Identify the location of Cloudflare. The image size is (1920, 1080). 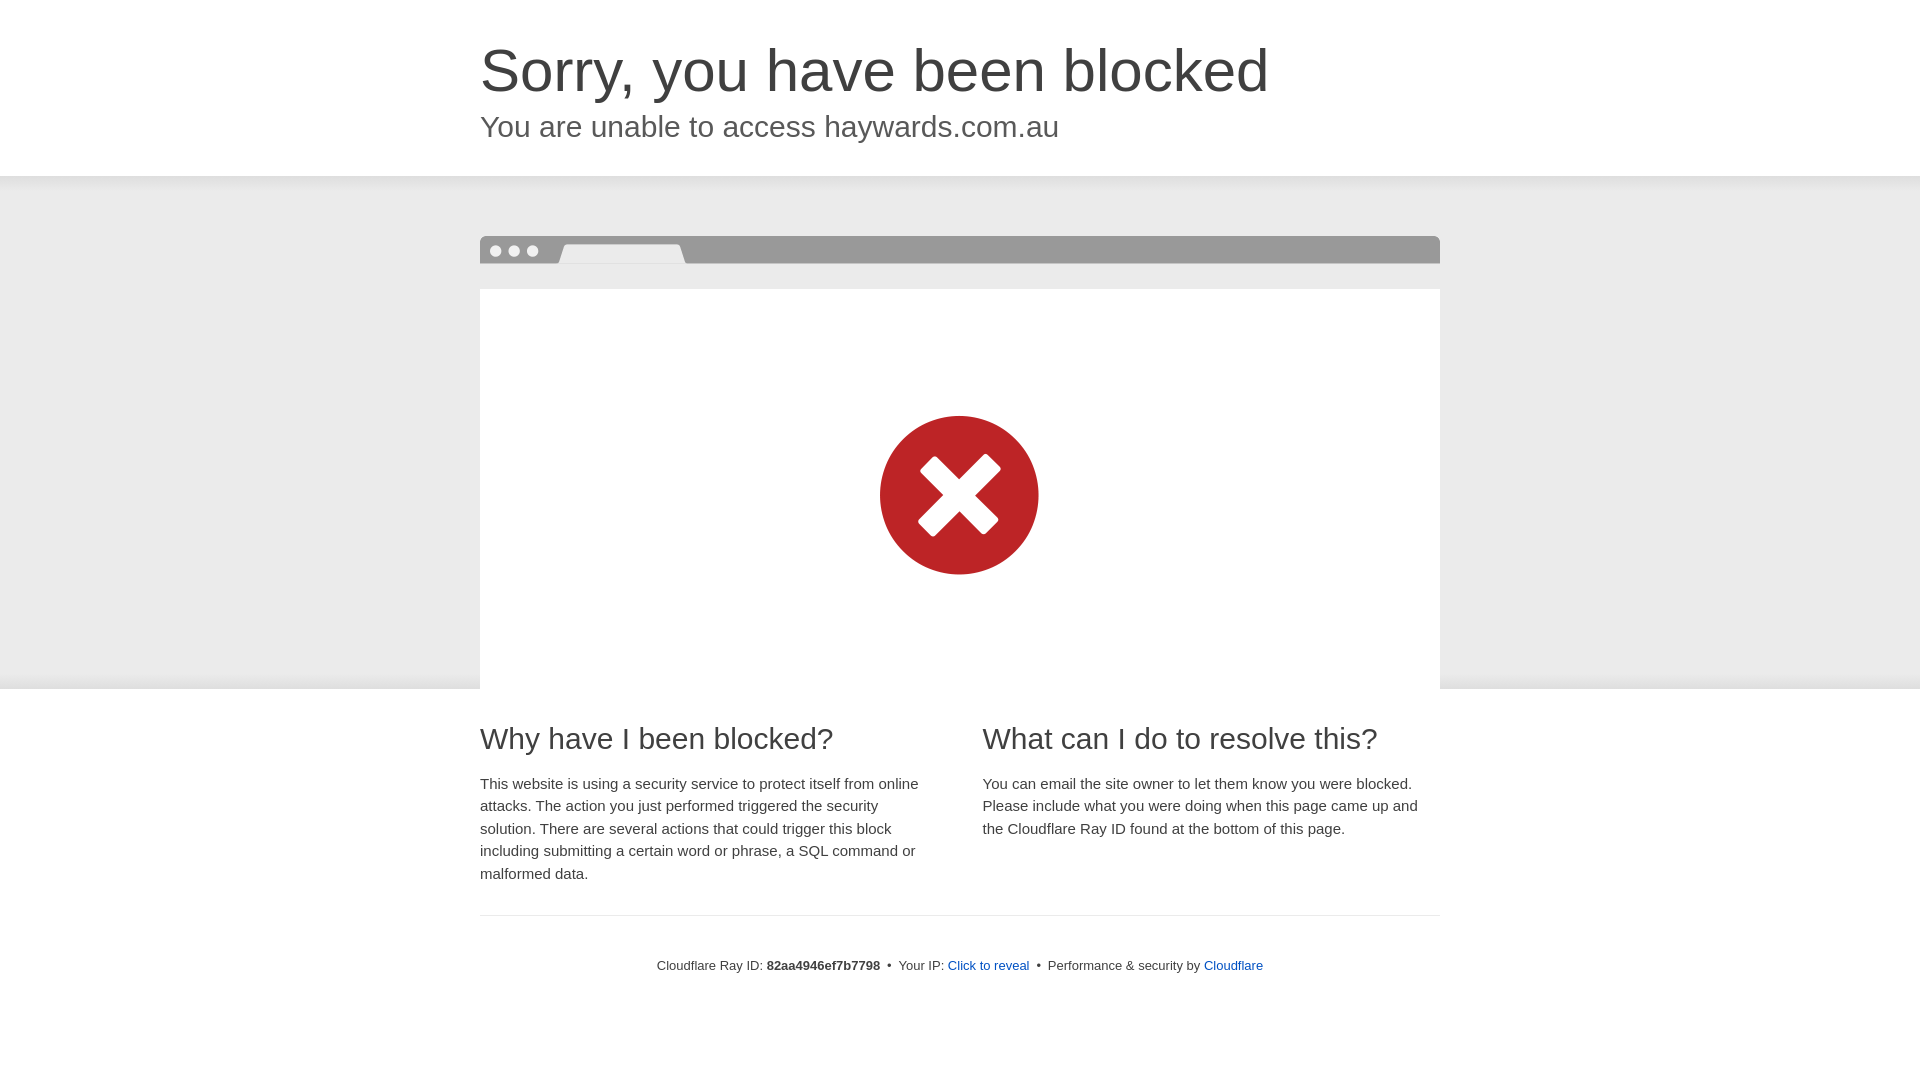
(1234, 966).